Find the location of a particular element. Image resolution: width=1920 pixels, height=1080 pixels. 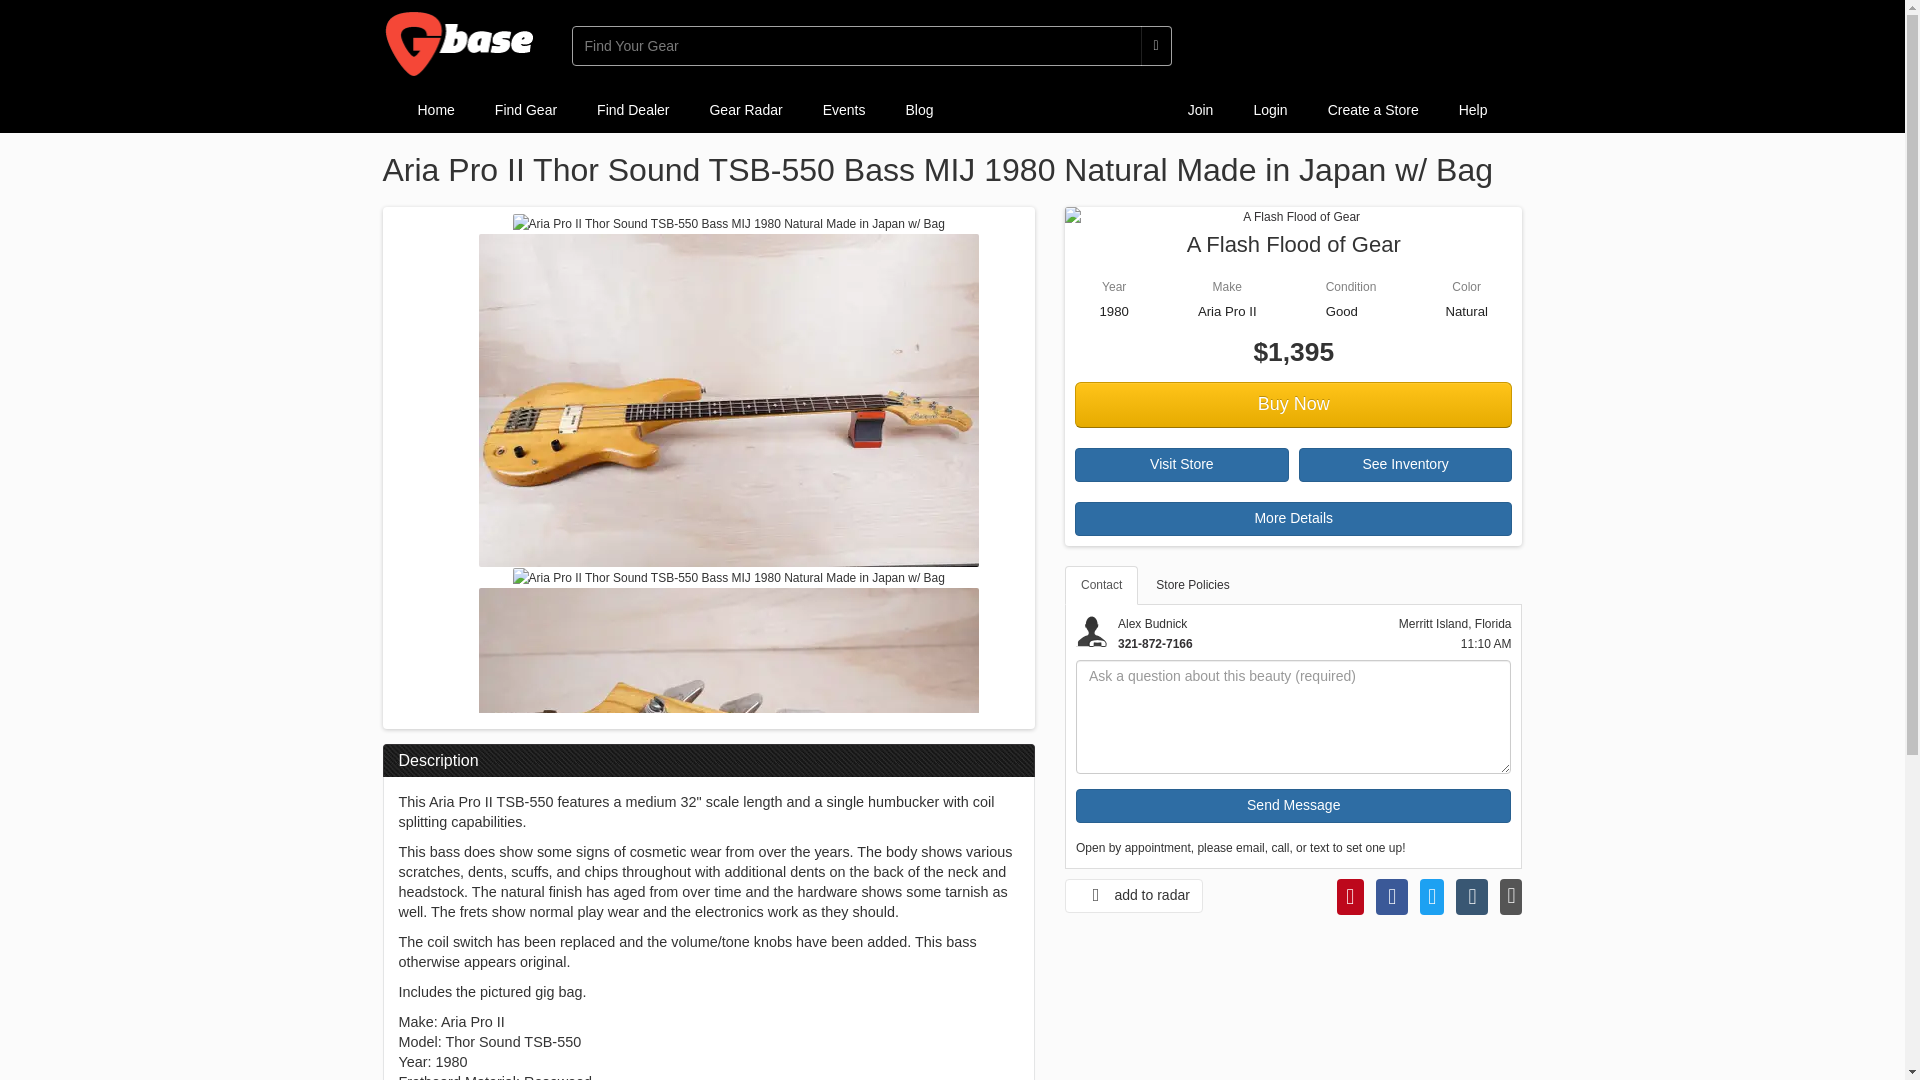

Find Dealer is located at coordinates (633, 110).